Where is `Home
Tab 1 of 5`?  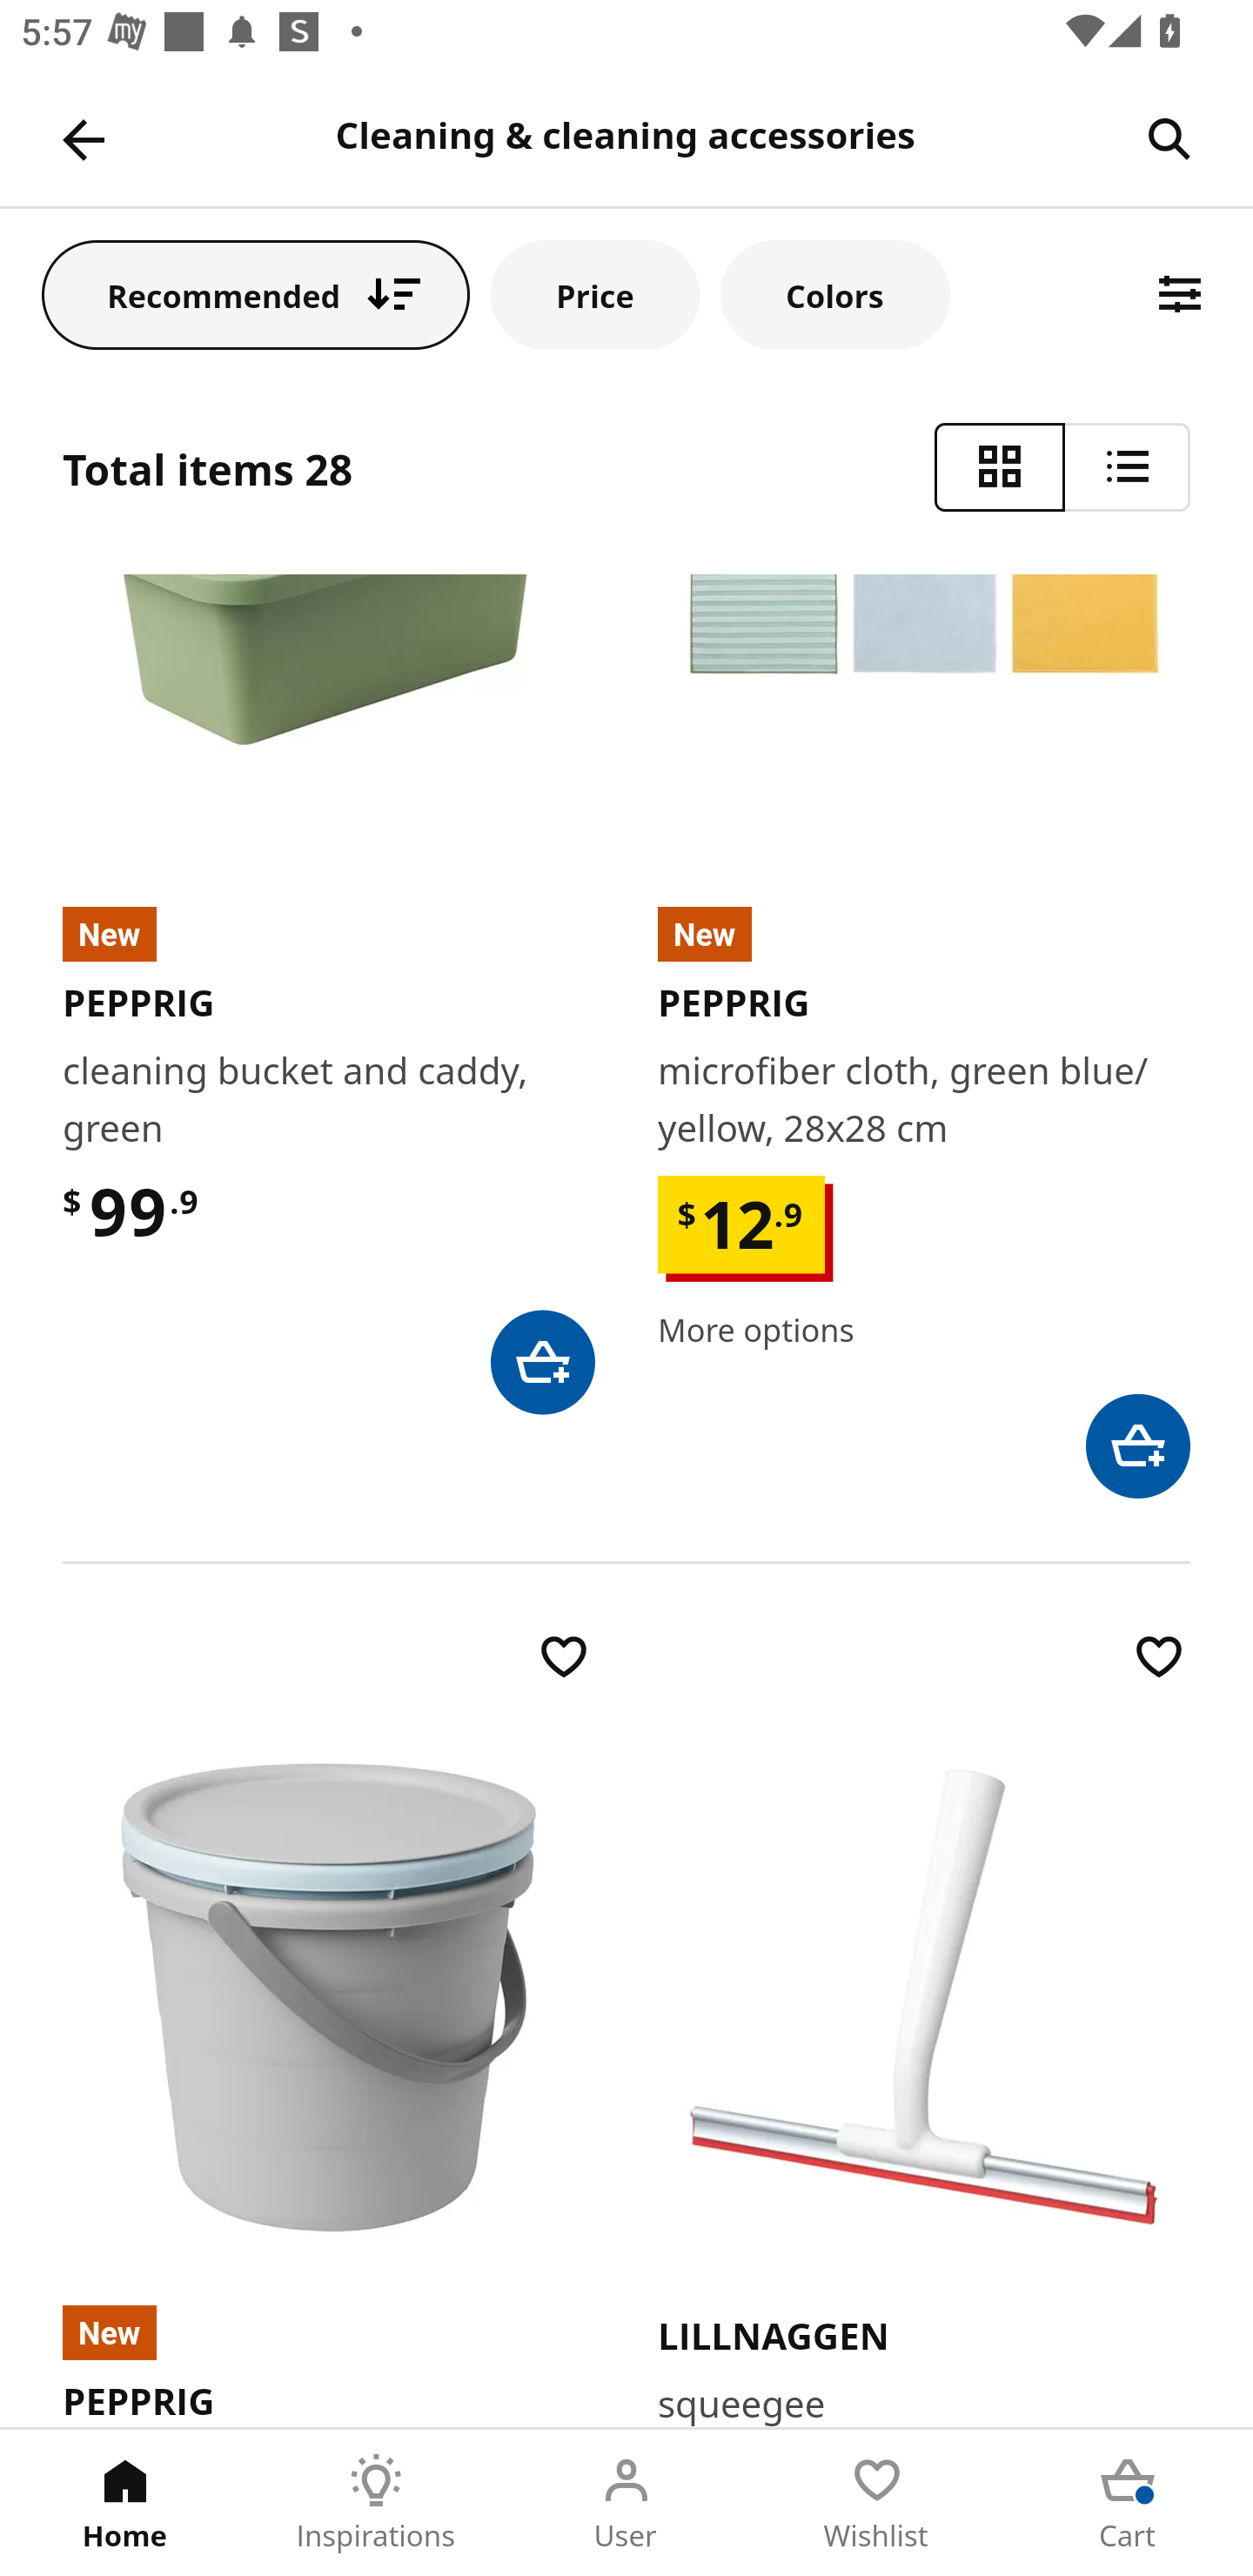 Home
Tab 1 of 5 is located at coordinates (125, 2503).